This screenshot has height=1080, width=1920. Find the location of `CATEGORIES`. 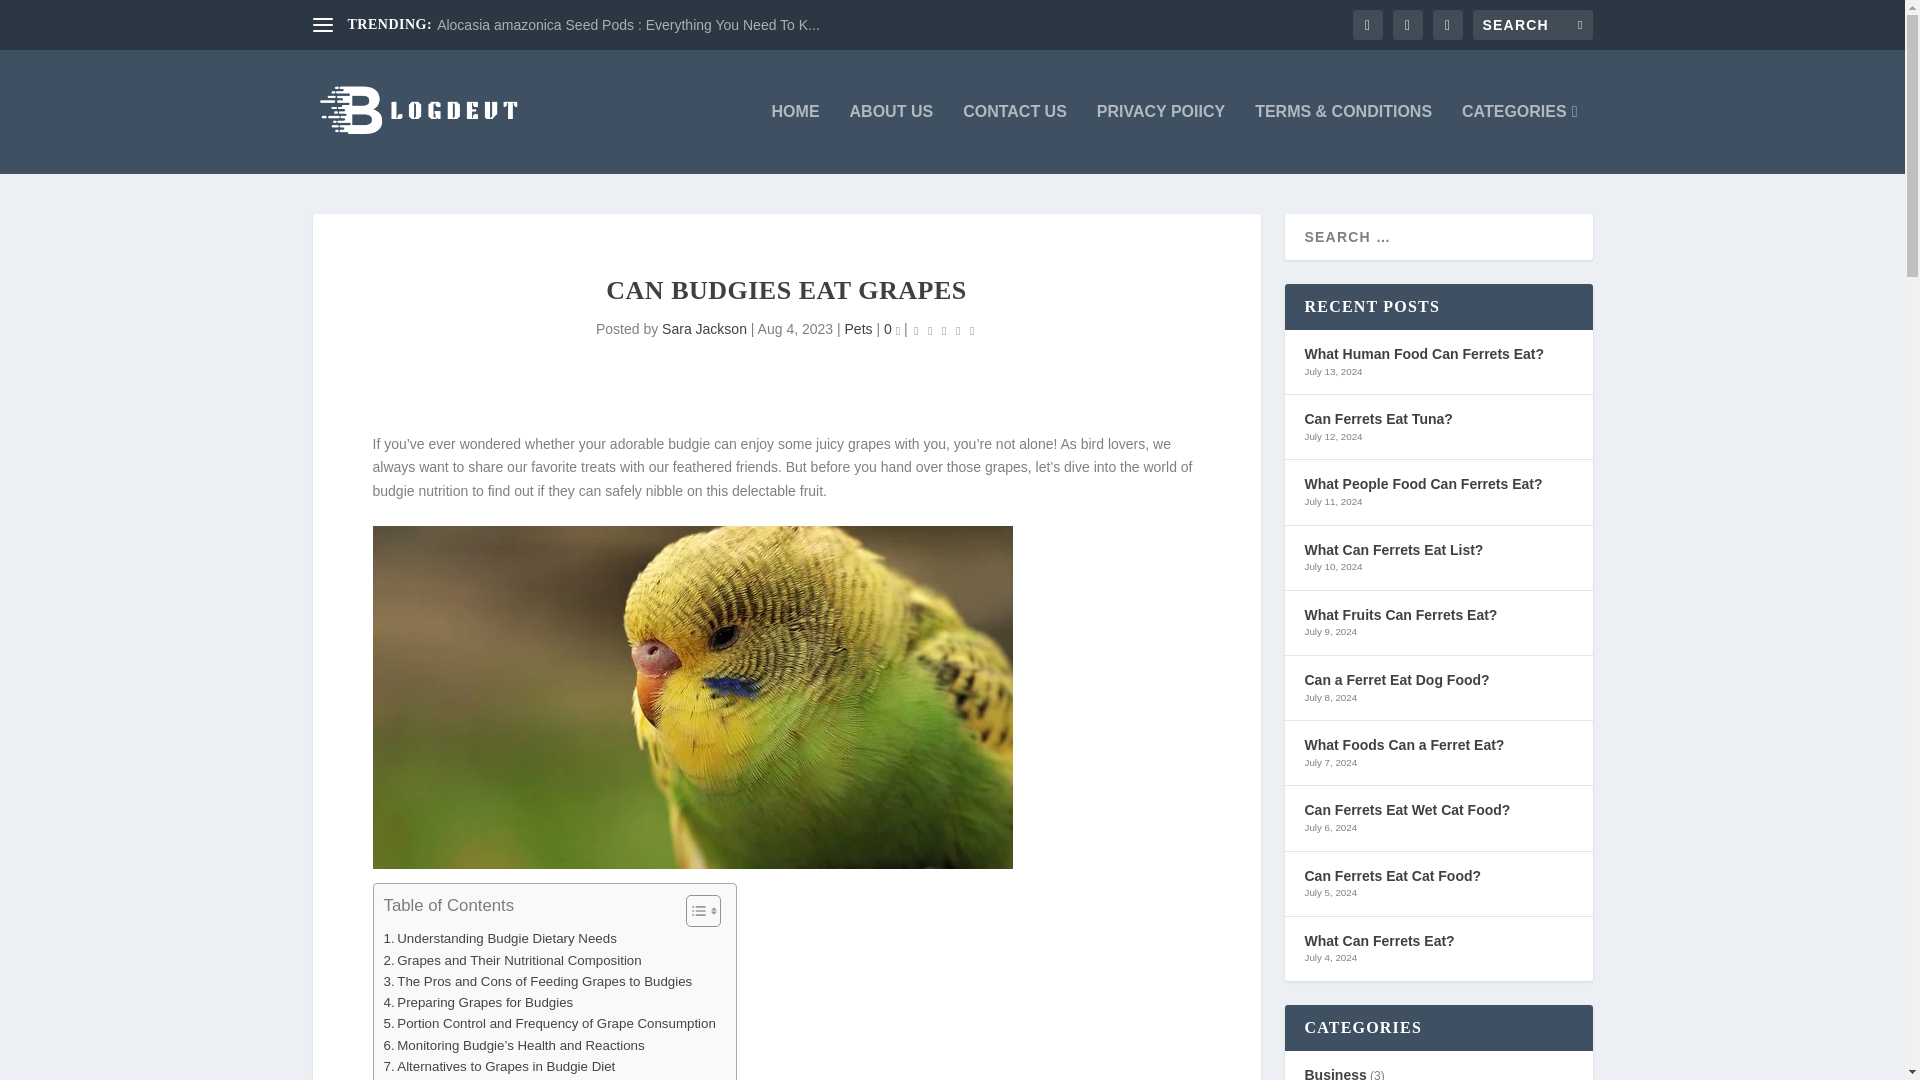

CATEGORIES is located at coordinates (1518, 138).